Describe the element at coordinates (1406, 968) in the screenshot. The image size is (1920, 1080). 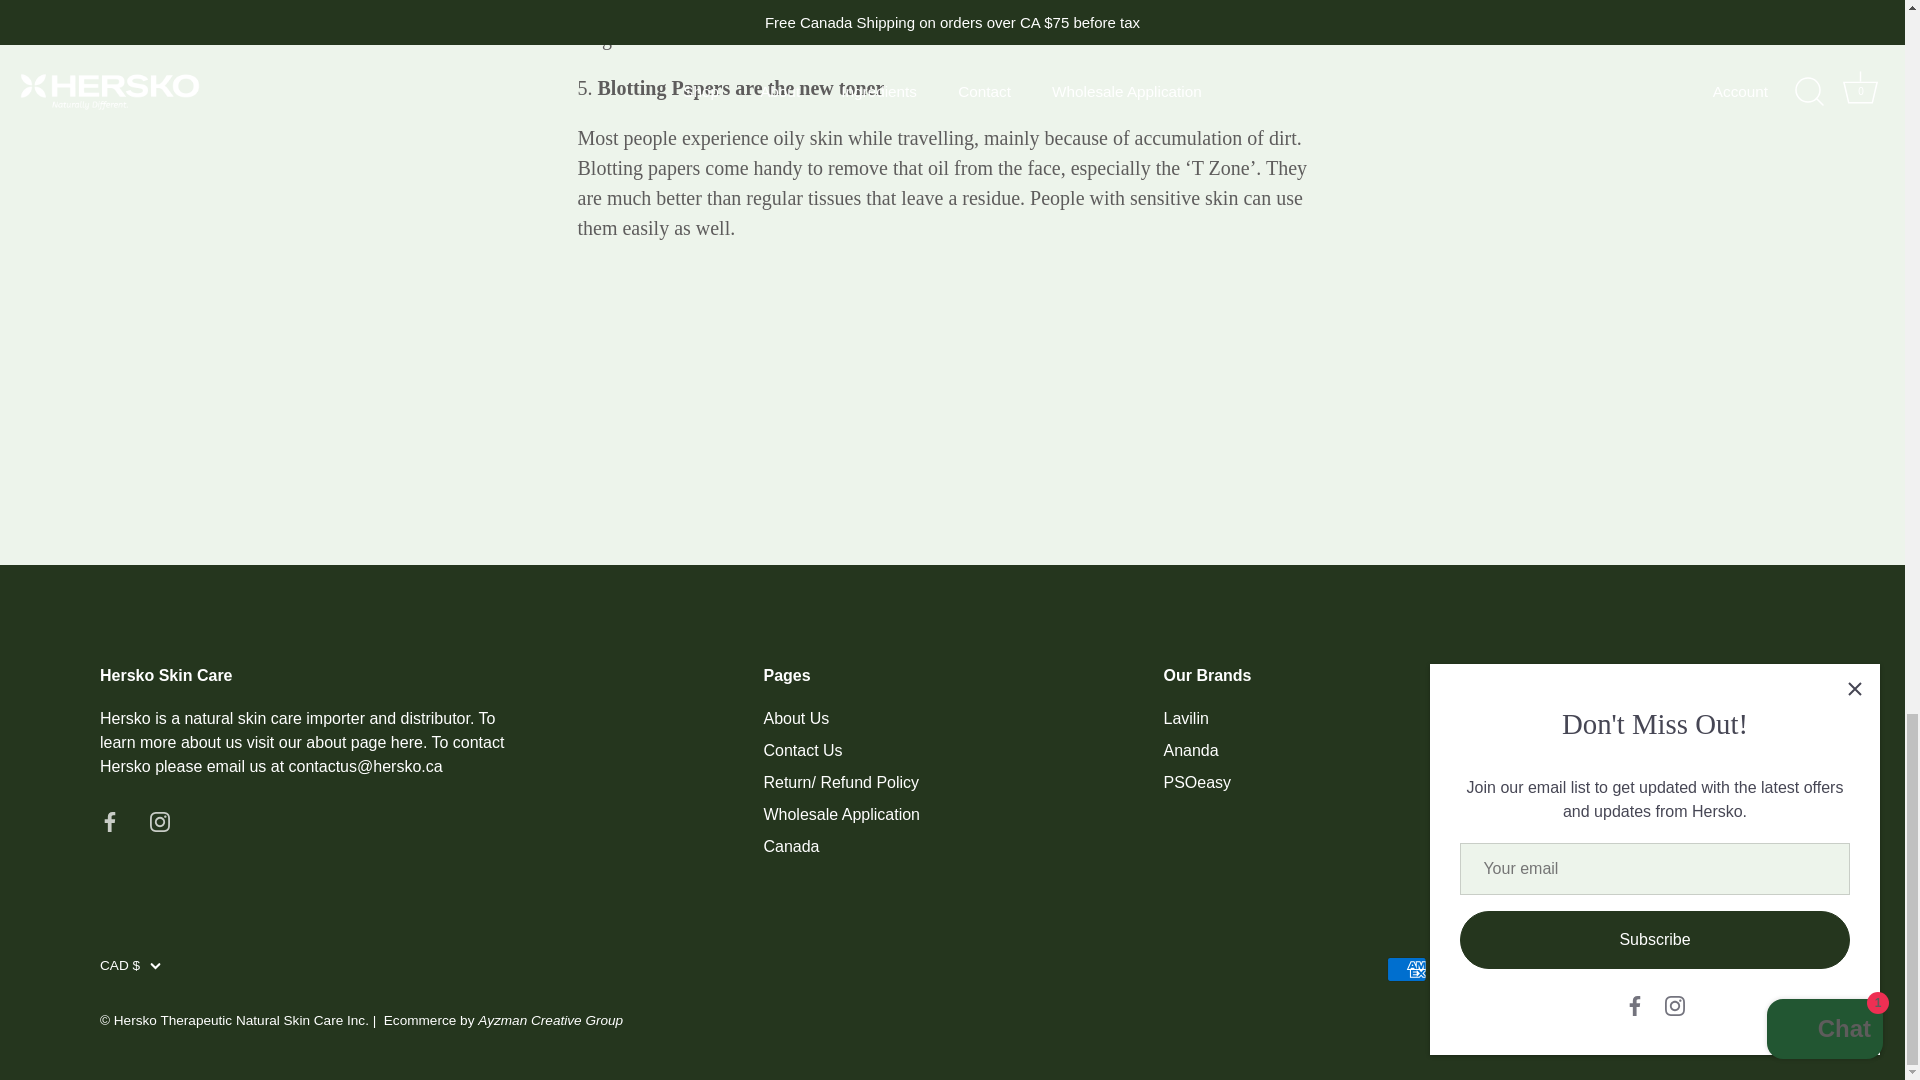
I see `American Express` at that location.